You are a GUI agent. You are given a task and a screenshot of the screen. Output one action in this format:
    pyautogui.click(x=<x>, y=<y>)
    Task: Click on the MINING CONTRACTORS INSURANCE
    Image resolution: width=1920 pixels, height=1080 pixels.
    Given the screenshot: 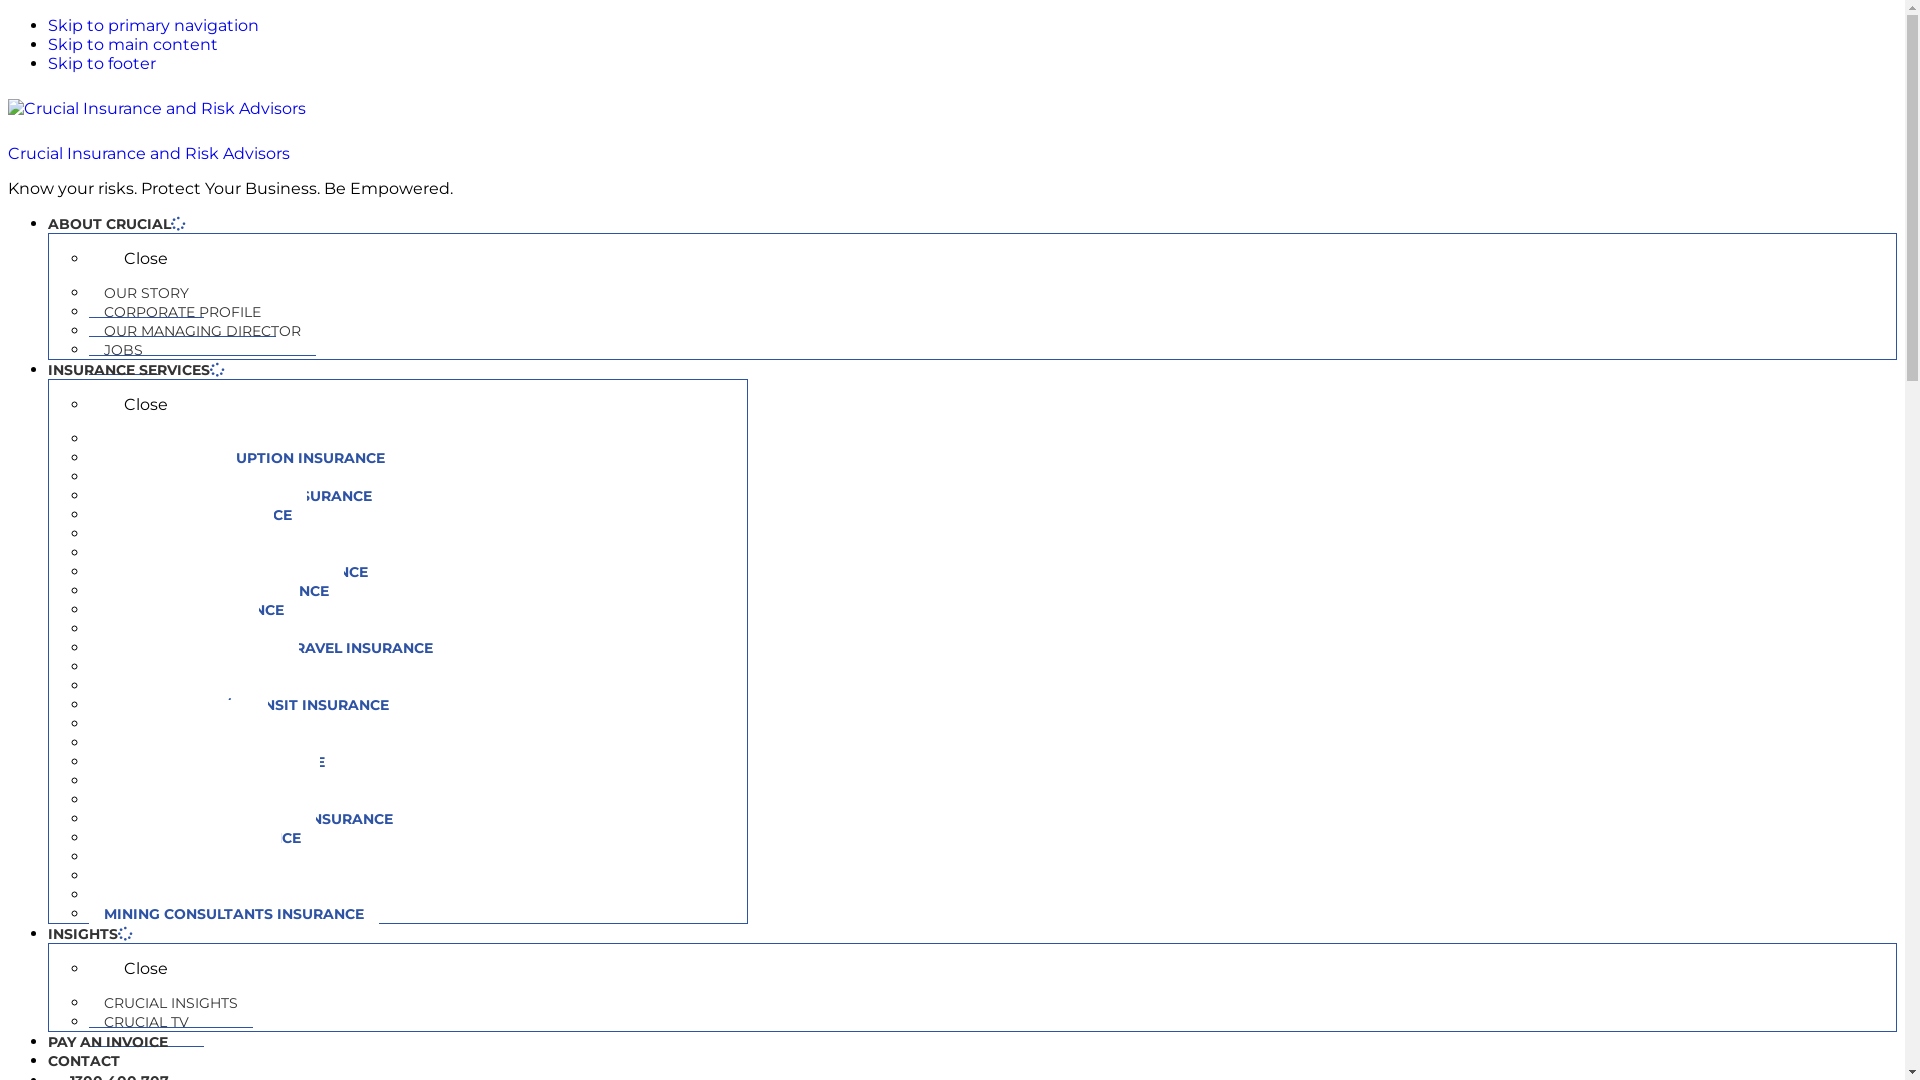 What is the action you would take?
    pyautogui.click(x=236, y=572)
    